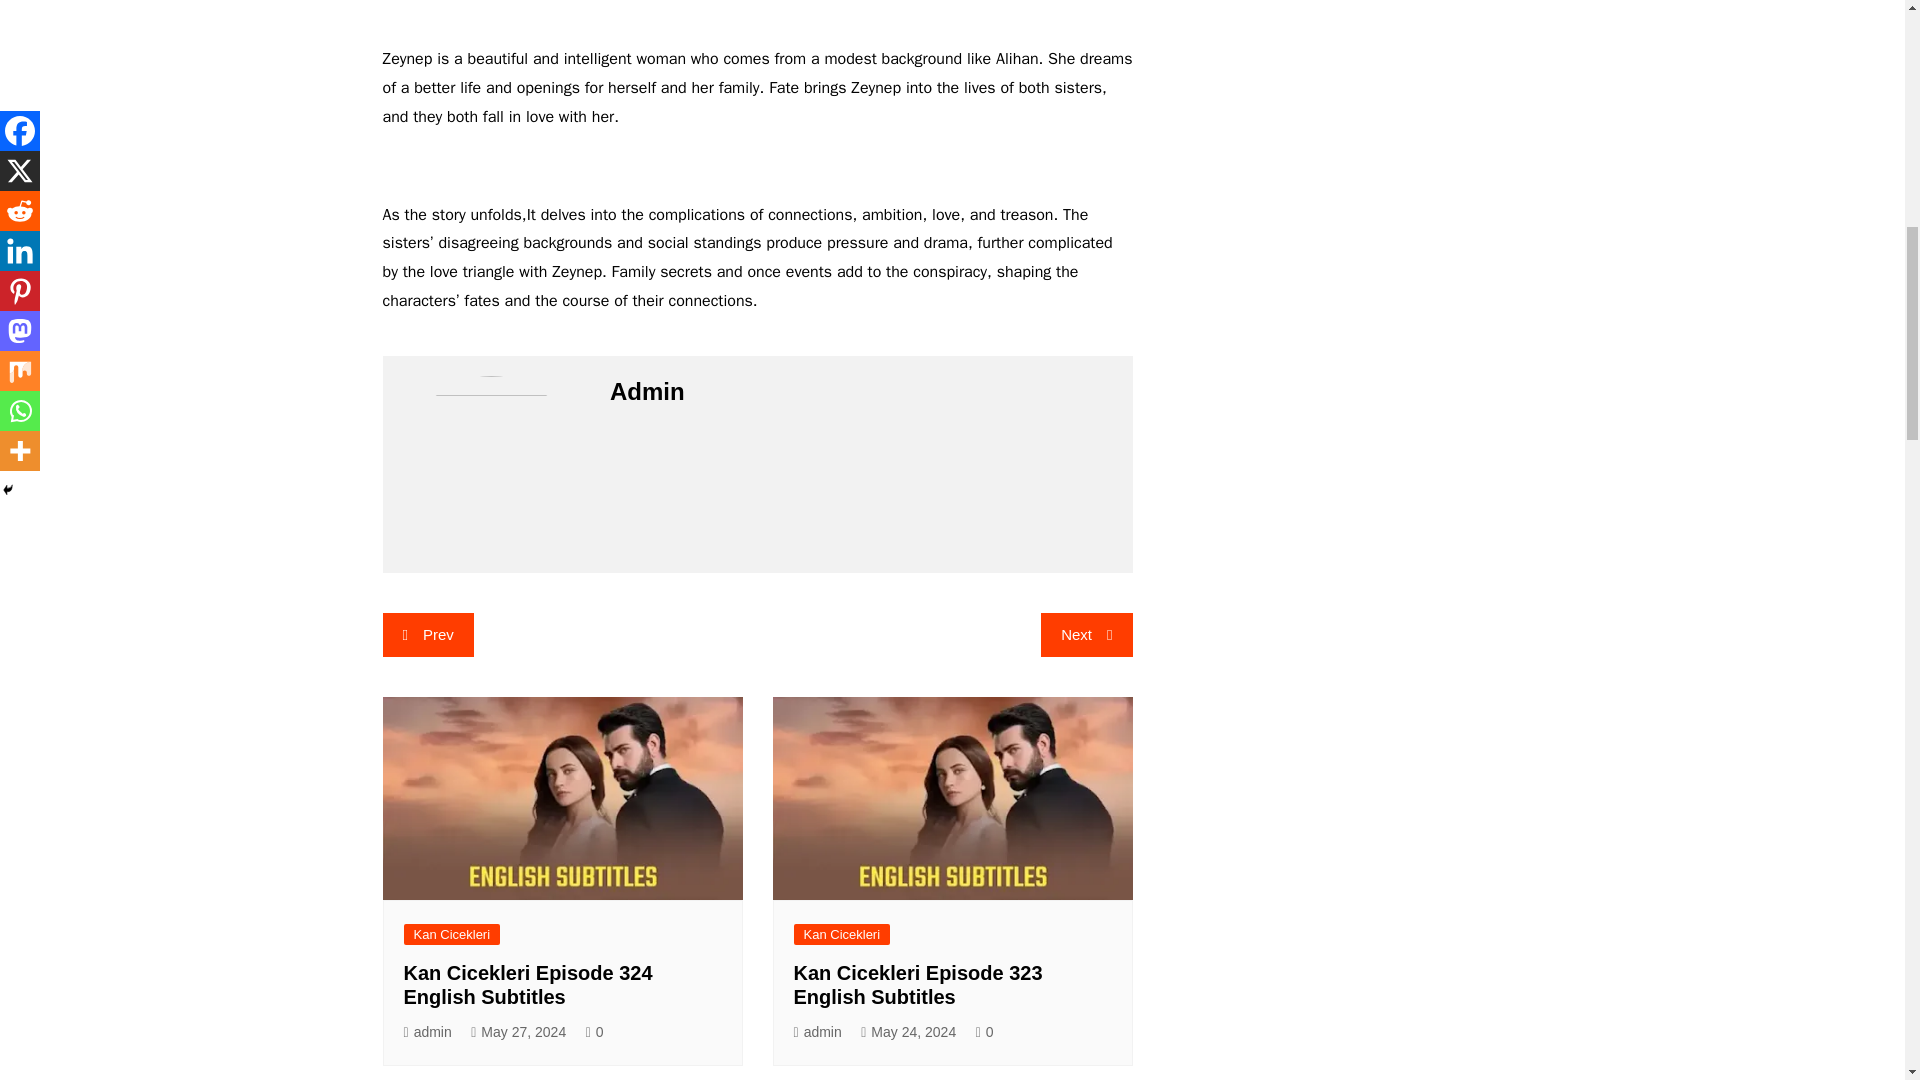  Describe the element at coordinates (1086, 634) in the screenshot. I see `Next` at that location.